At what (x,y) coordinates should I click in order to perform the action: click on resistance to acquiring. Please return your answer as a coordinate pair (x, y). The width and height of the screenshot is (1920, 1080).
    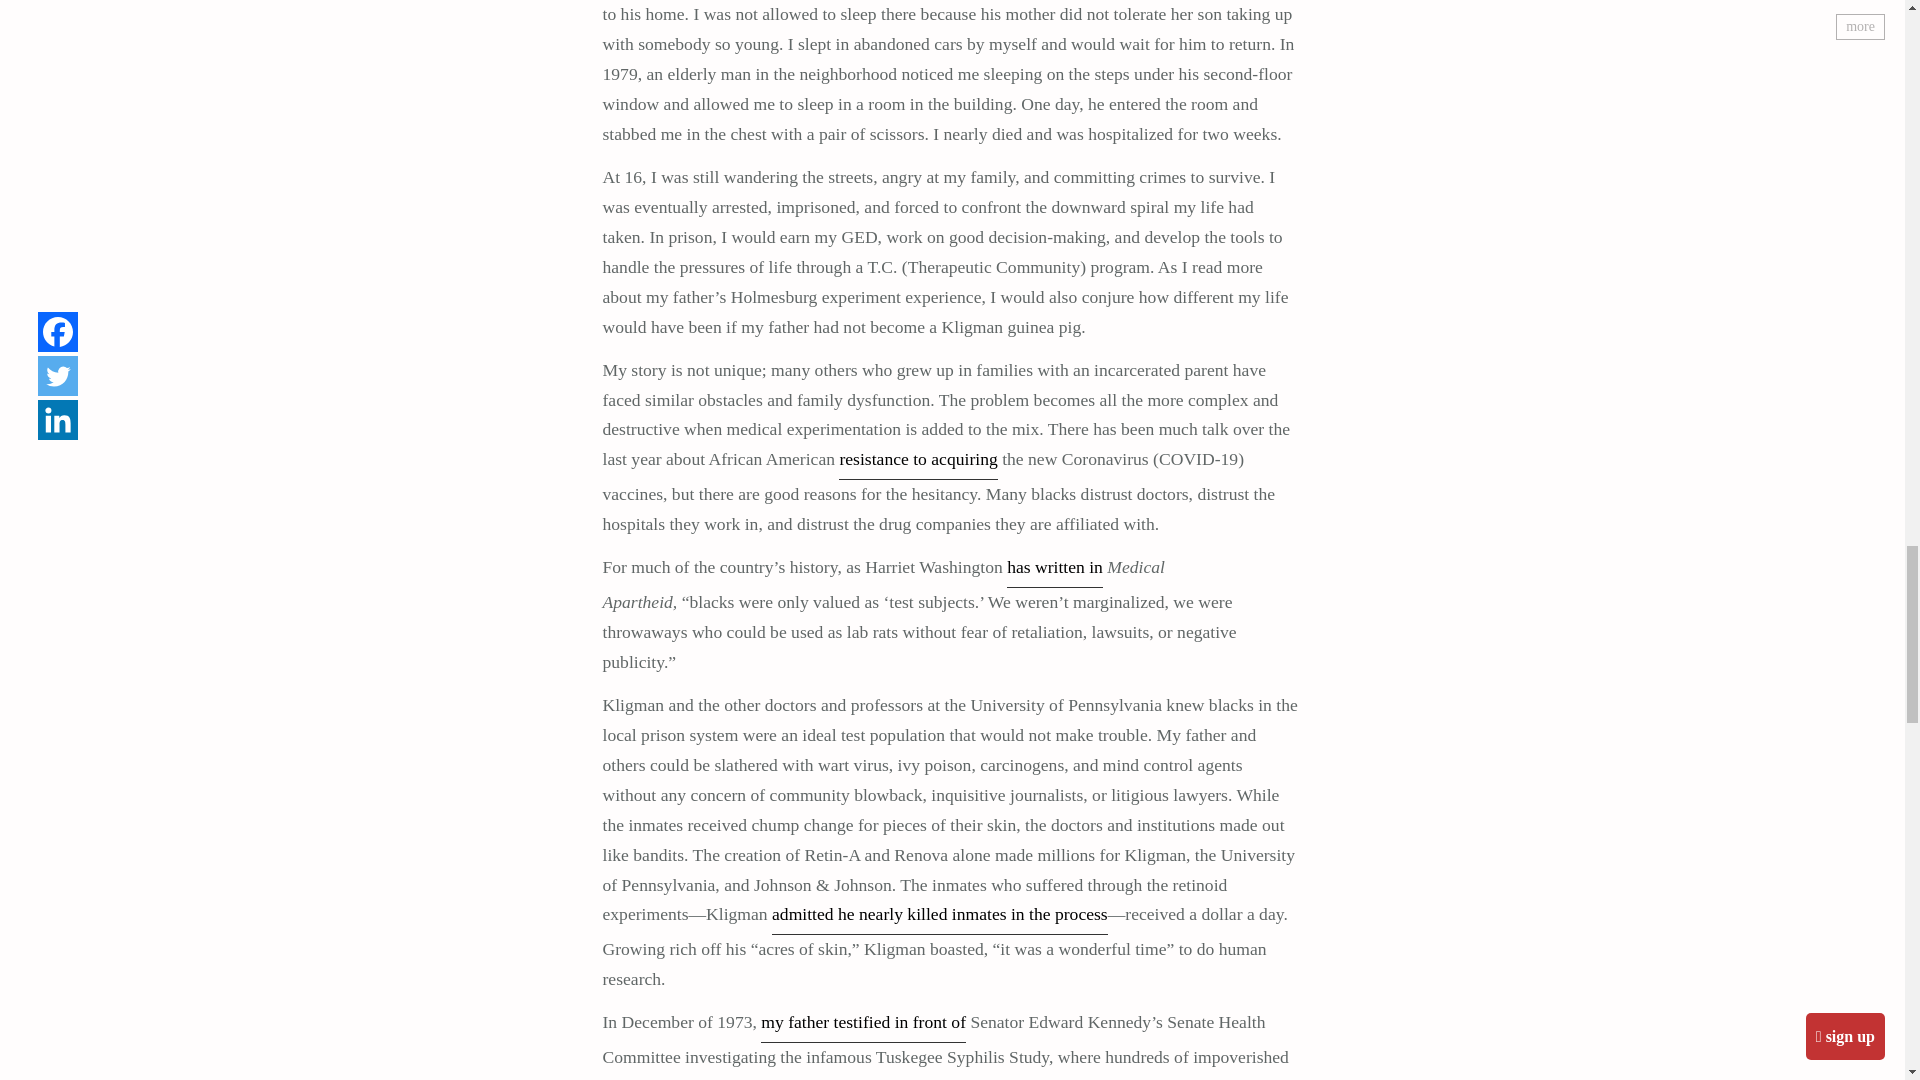
    Looking at the image, I should click on (918, 462).